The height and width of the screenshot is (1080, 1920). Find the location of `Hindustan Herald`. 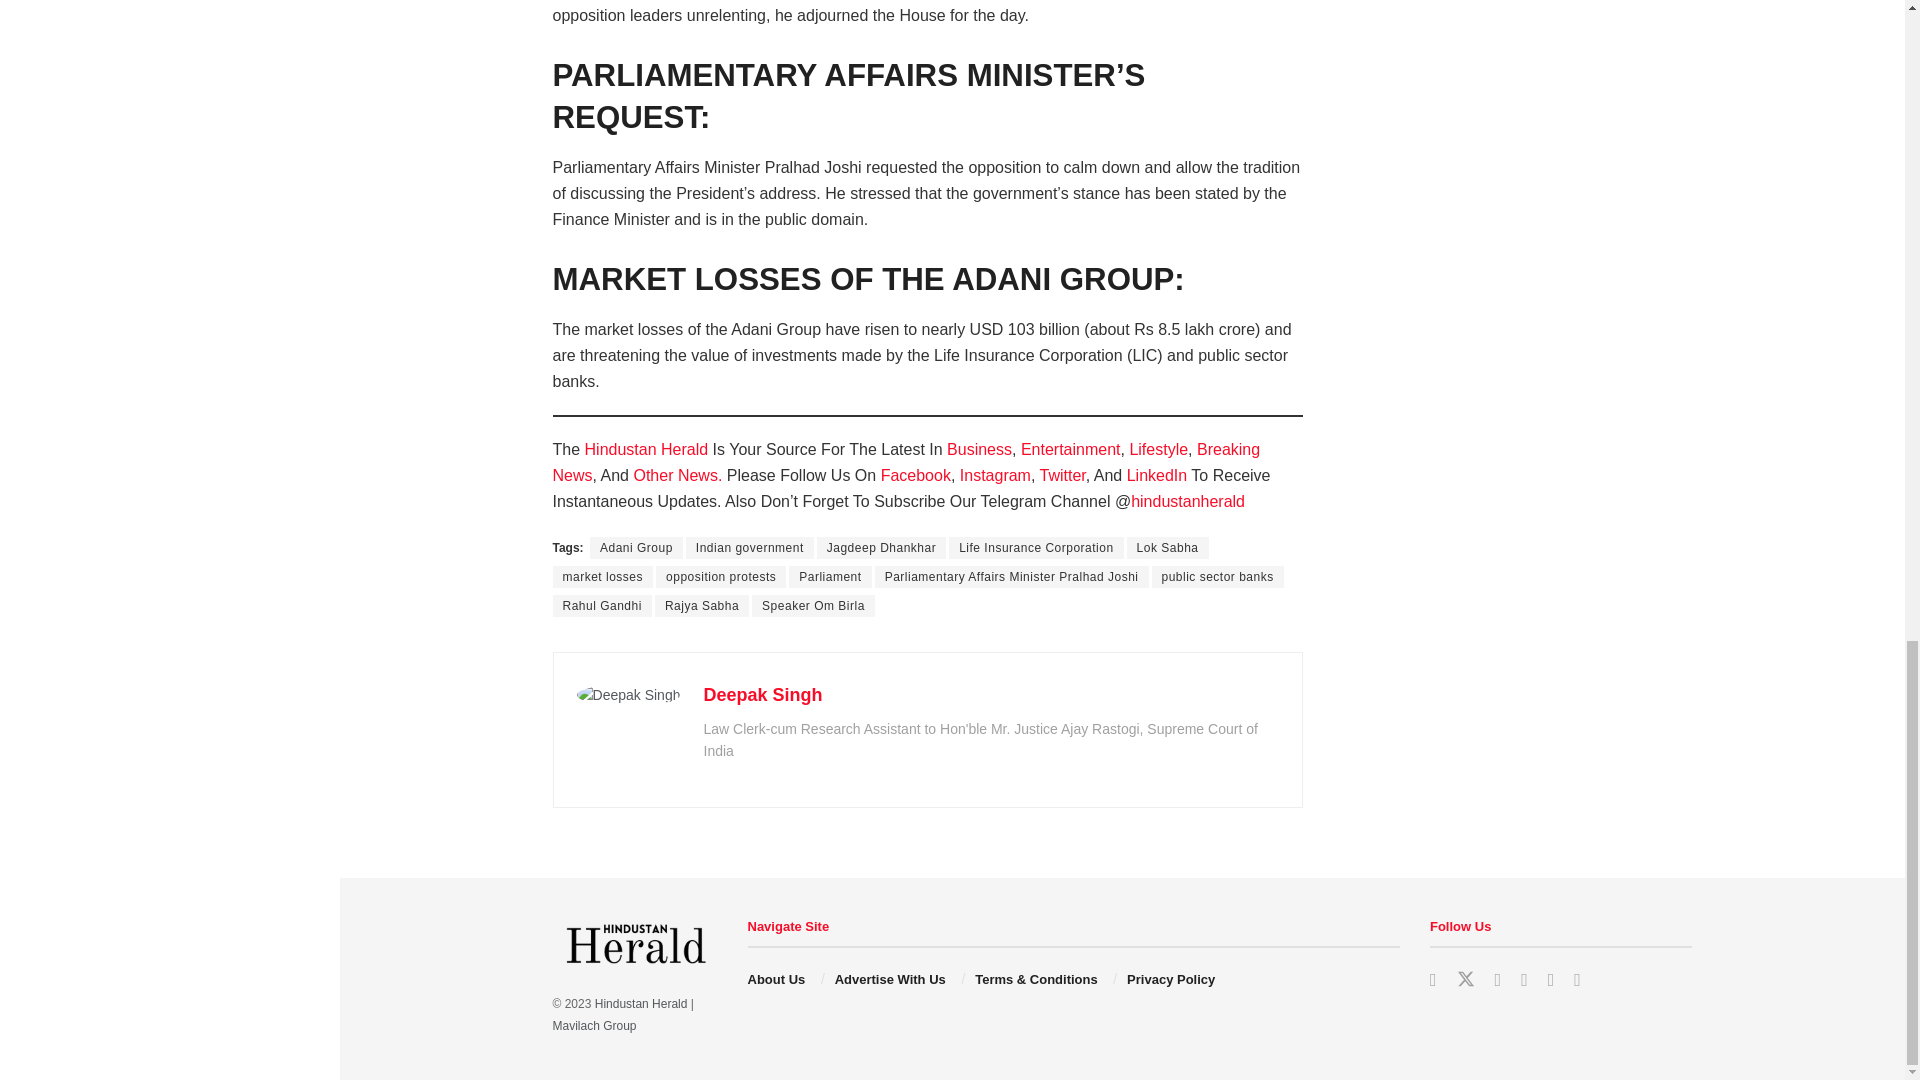

Hindustan Herald is located at coordinates (641, 1003).